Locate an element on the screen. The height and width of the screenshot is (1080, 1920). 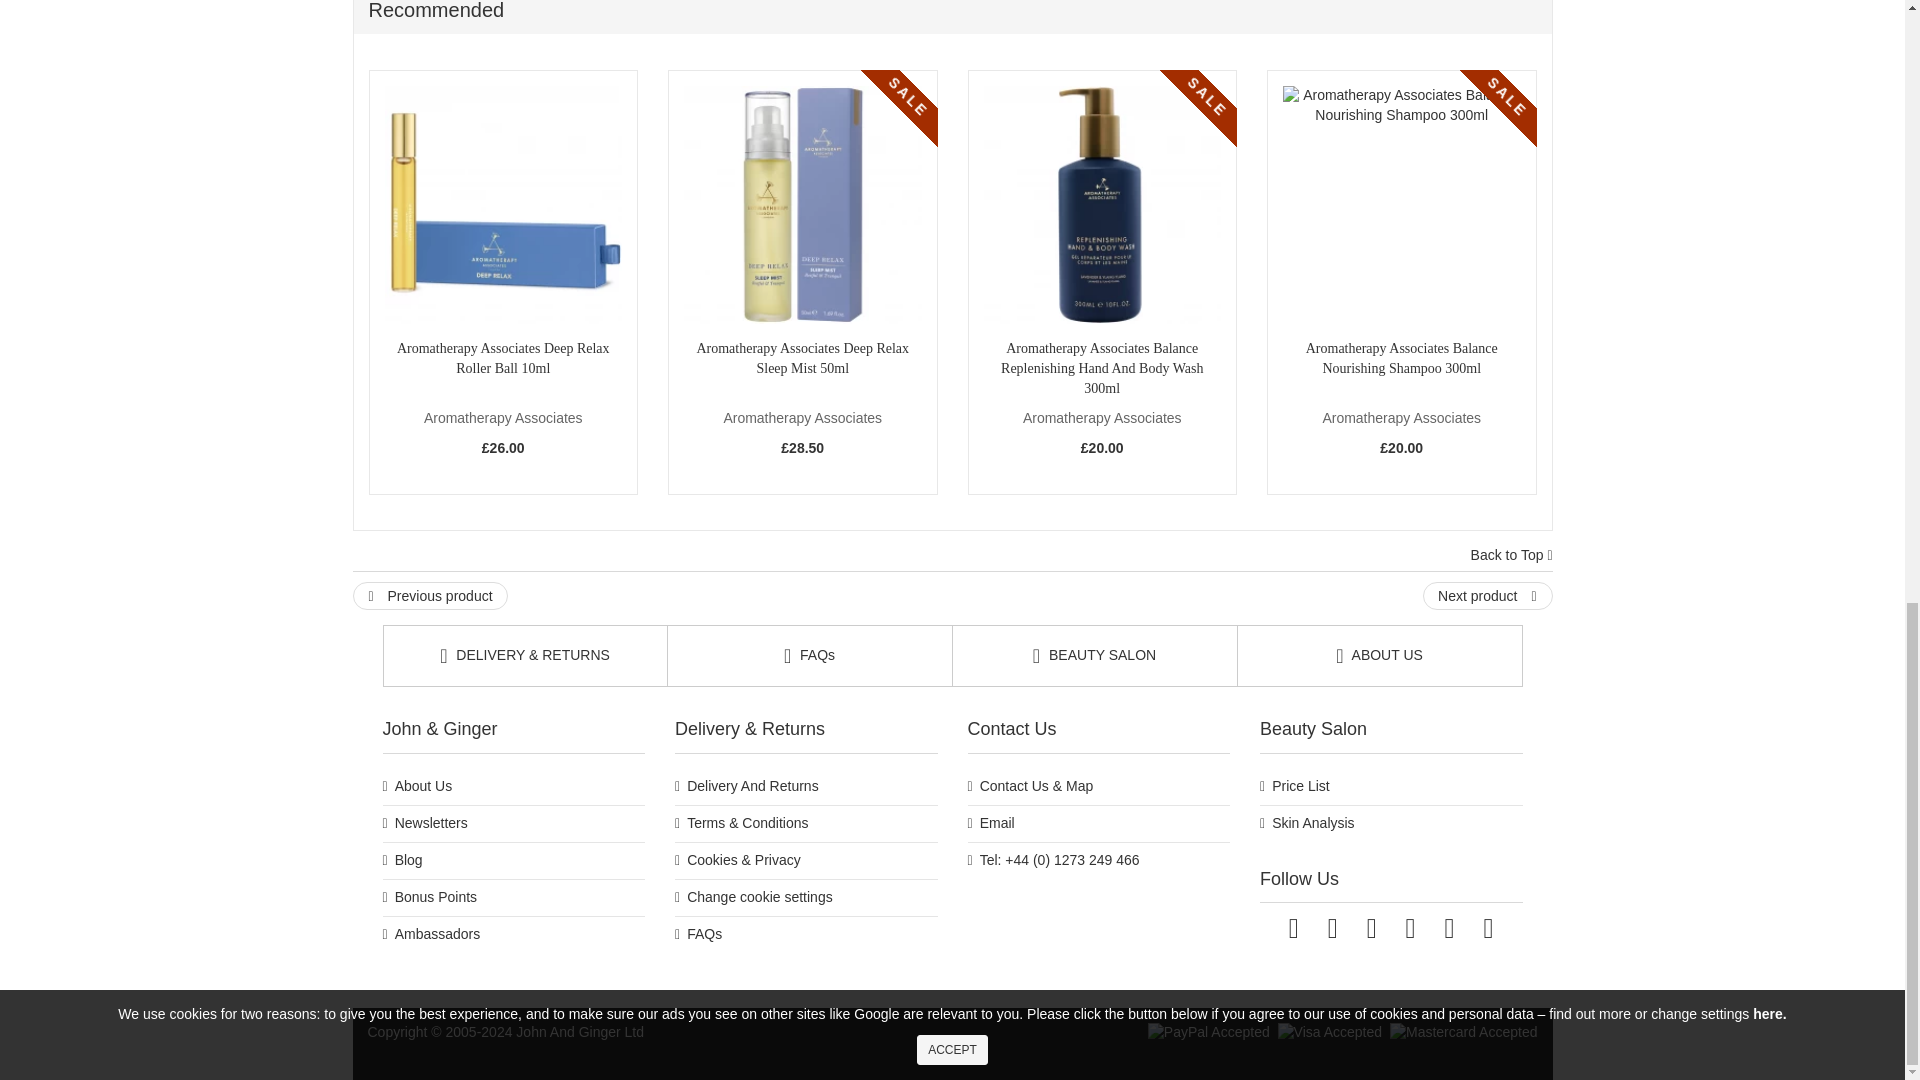
Aromatherapy Associates Balance Nourishing Shampoo 300ml is located at coordinates (1401, 205).